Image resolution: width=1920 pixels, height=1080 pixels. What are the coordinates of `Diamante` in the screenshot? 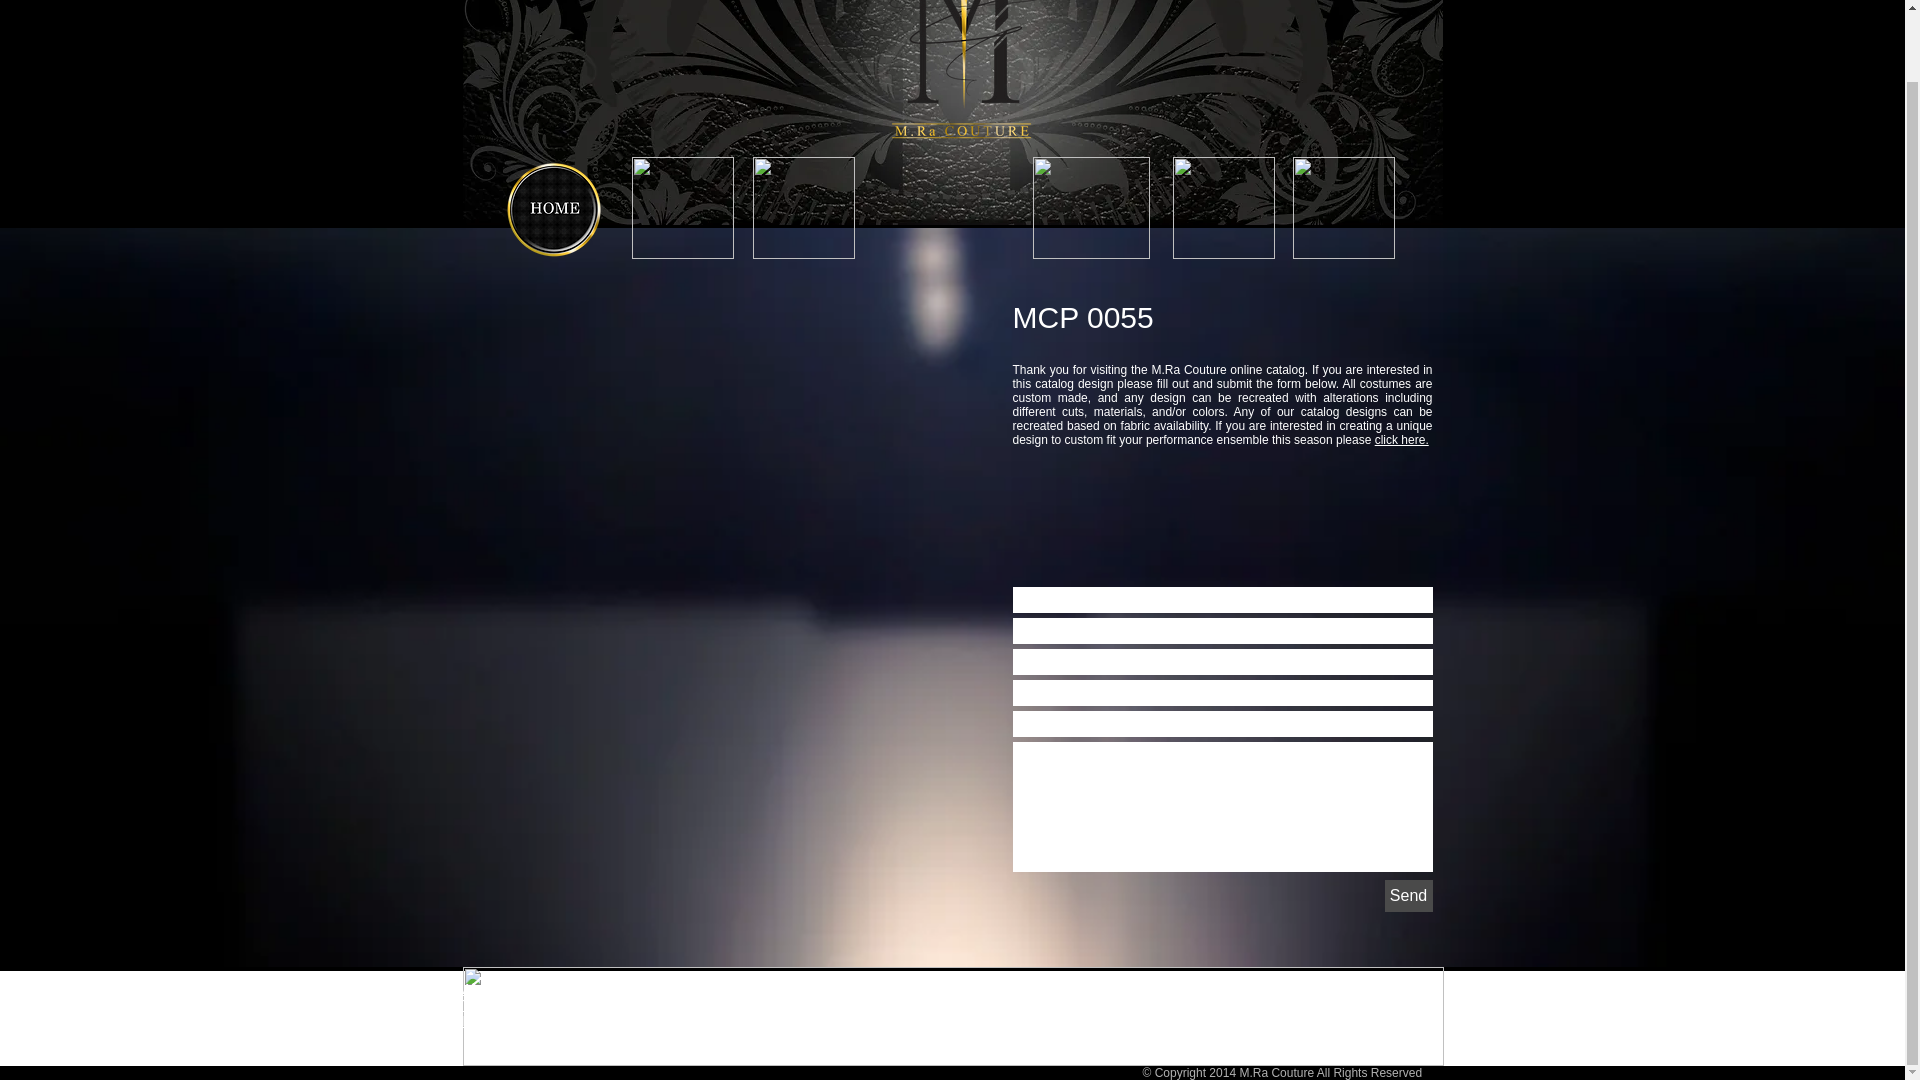 It's located at (1392, 1000).